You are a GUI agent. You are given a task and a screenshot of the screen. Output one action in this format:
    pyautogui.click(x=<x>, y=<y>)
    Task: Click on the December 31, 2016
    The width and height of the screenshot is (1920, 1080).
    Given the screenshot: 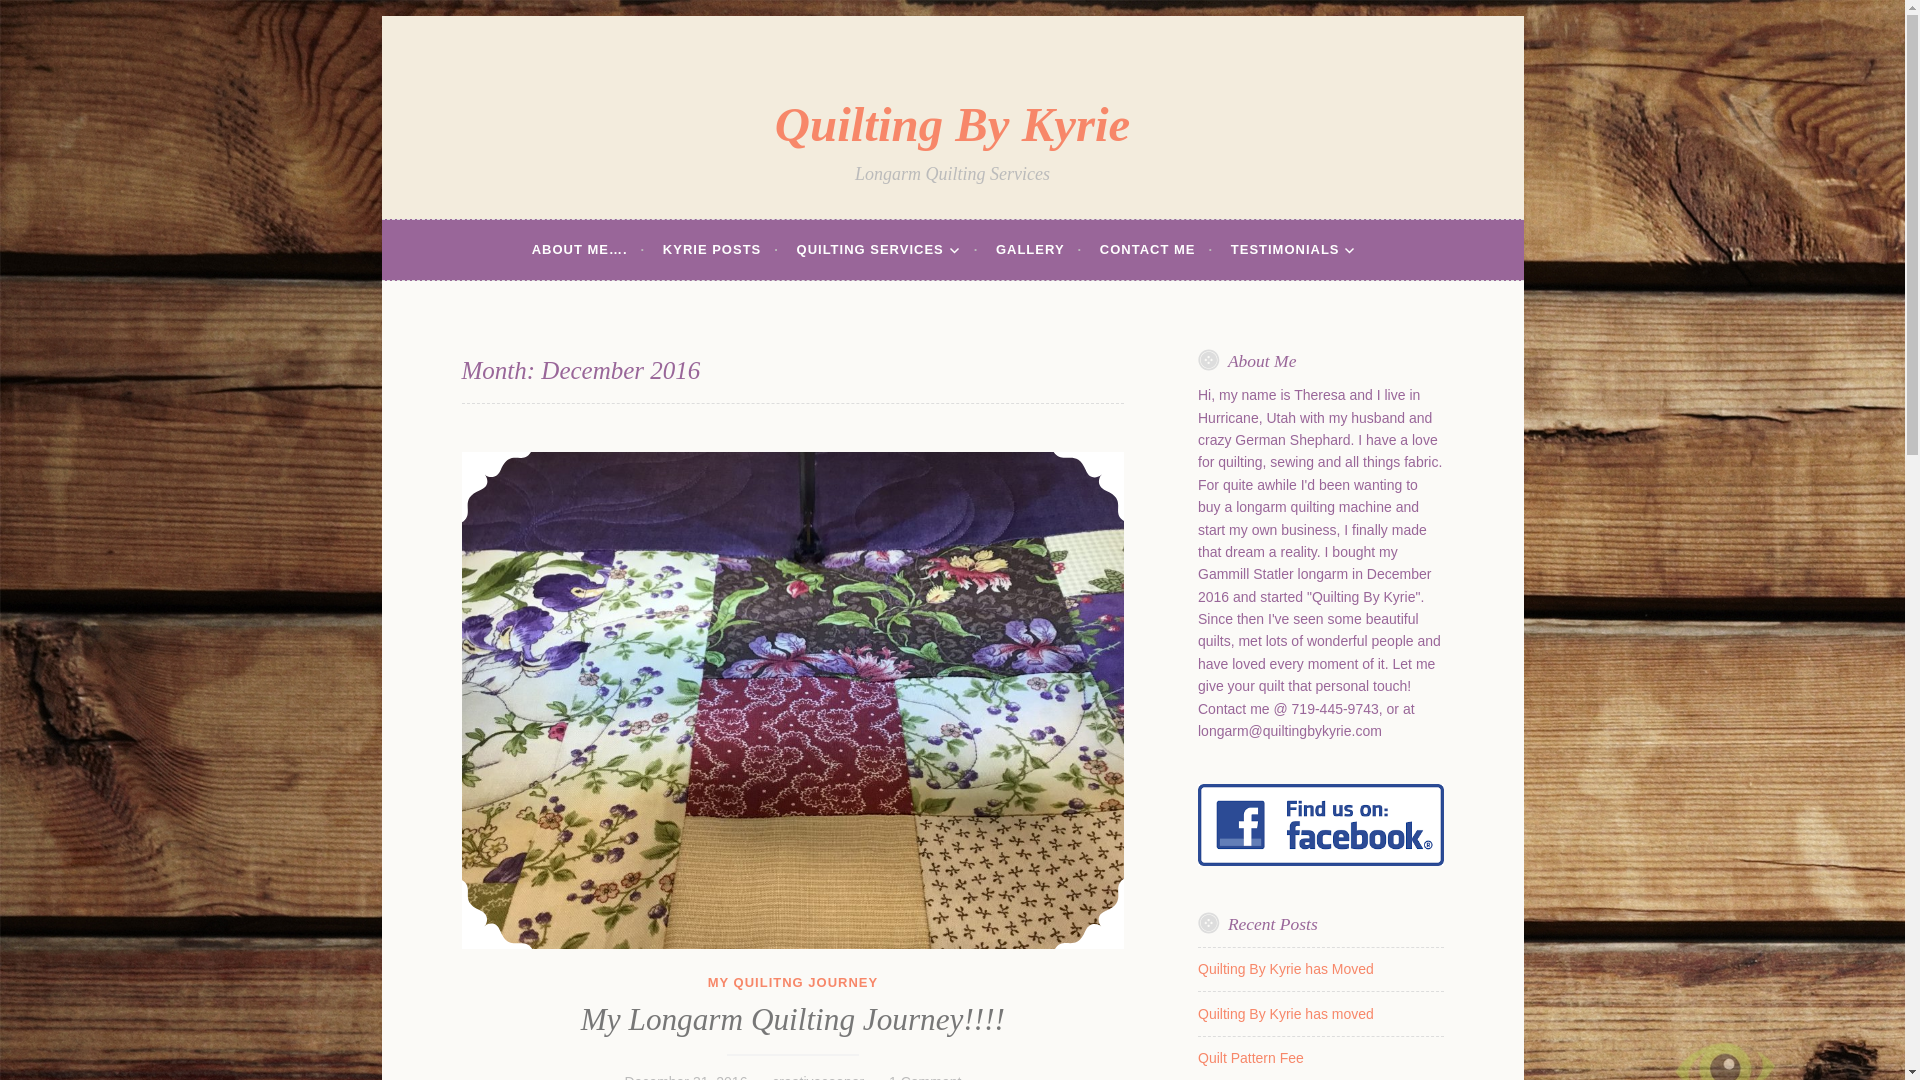 What is the action you would take?
    pyautogui.click(x=685, y=1076)
    